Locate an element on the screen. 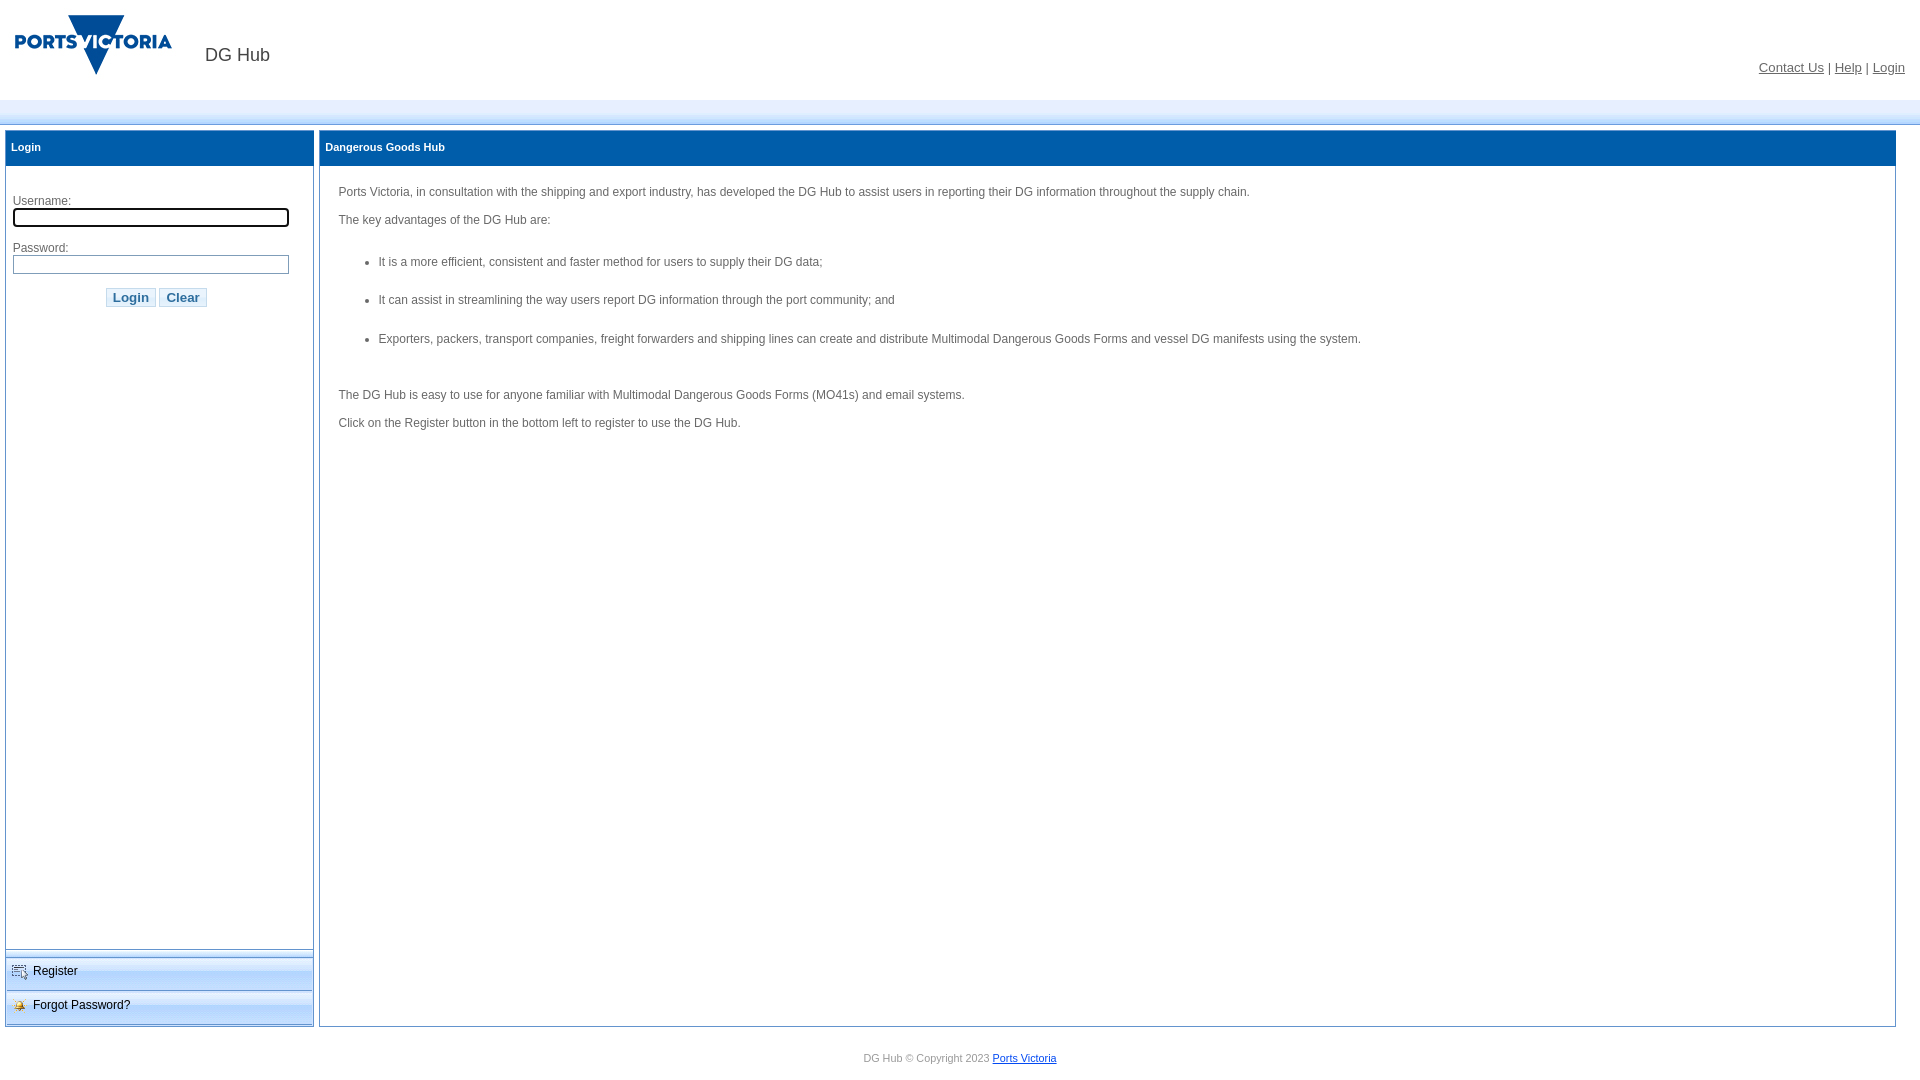 Image resolution: width=1920 pixels, height=1080 pixels. Login is located at coordinates (131, 298).